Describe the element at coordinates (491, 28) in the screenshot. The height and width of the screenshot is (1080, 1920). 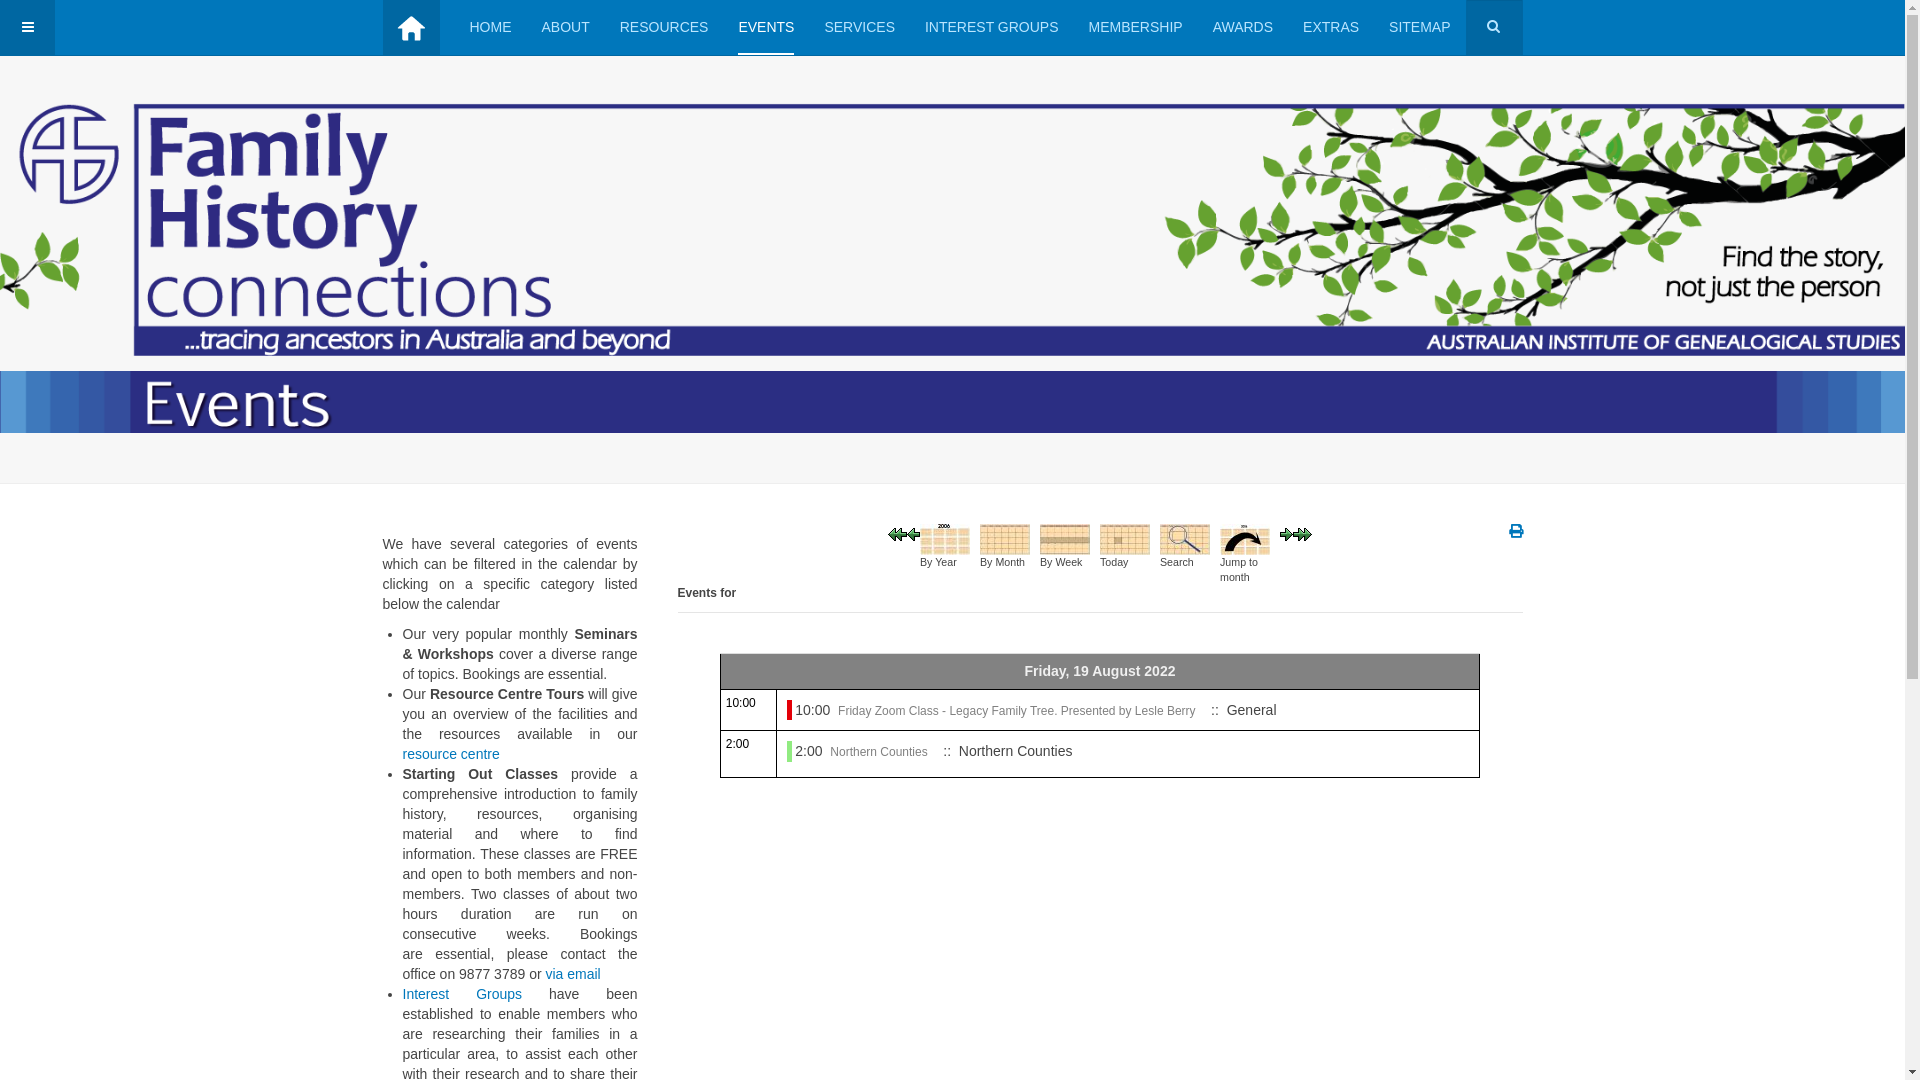
I see `HOME` at that location.